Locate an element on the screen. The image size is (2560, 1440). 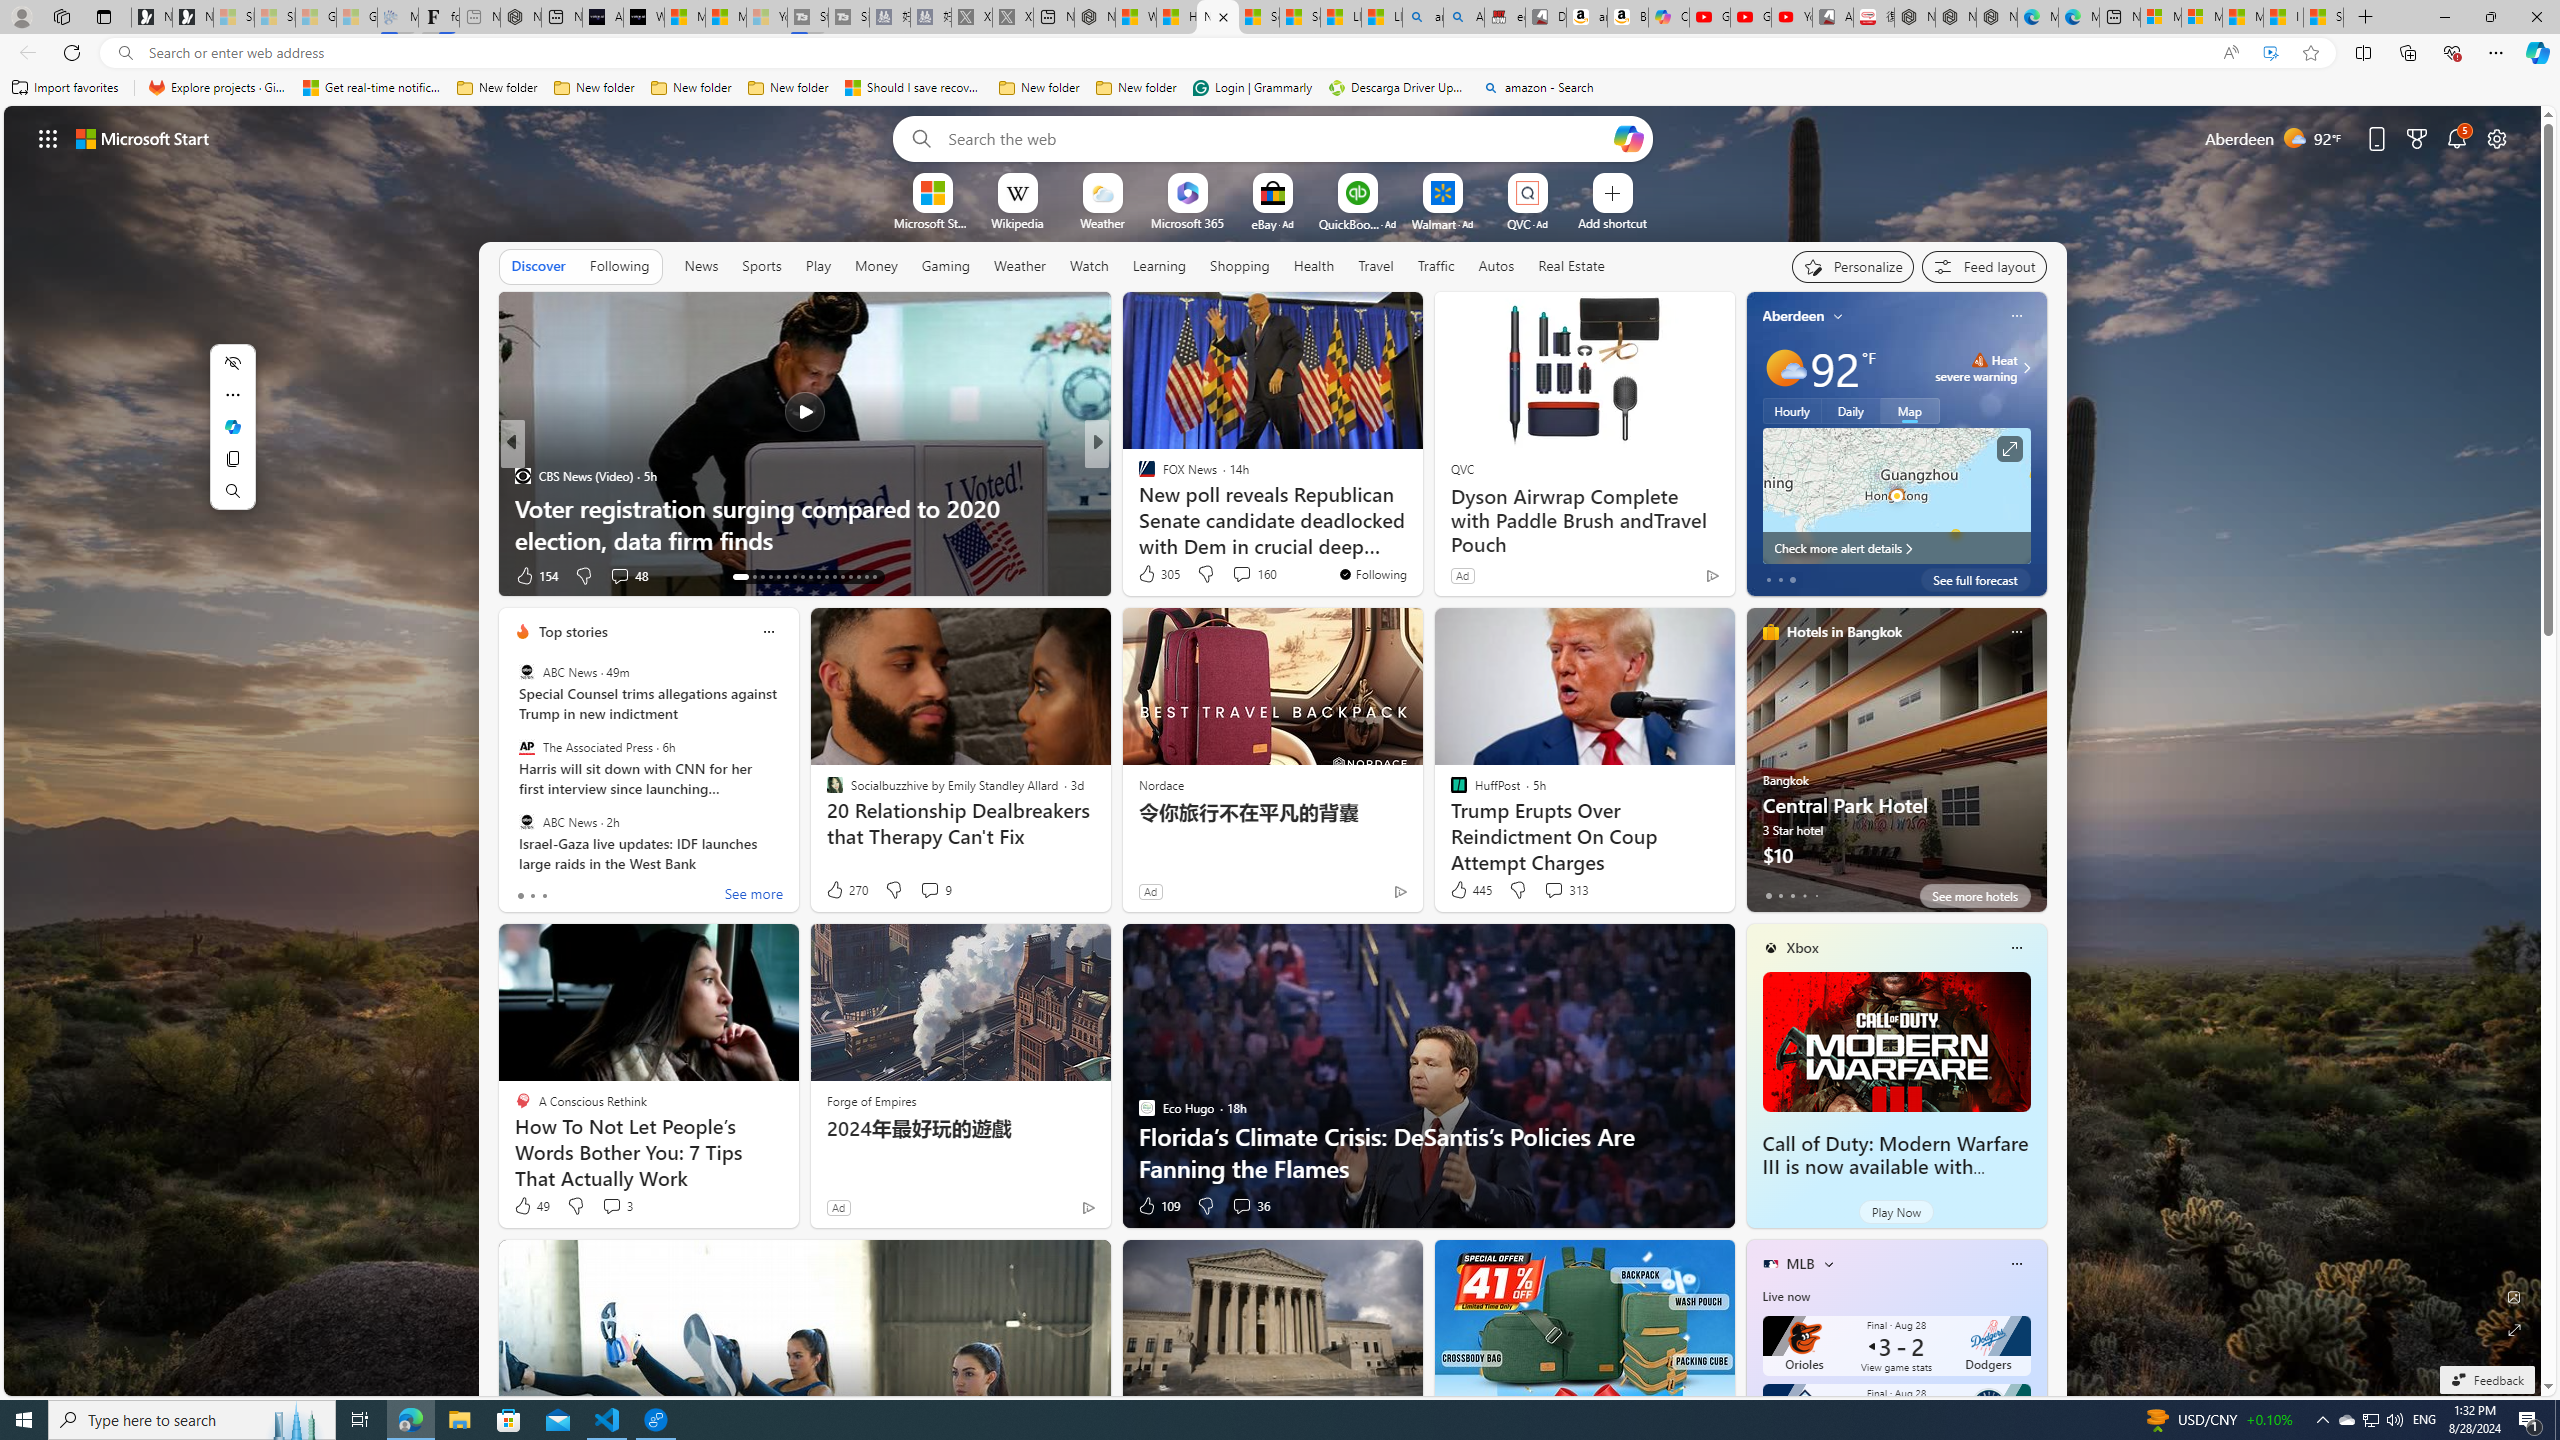
Health is located at coordinates (1313, 266).